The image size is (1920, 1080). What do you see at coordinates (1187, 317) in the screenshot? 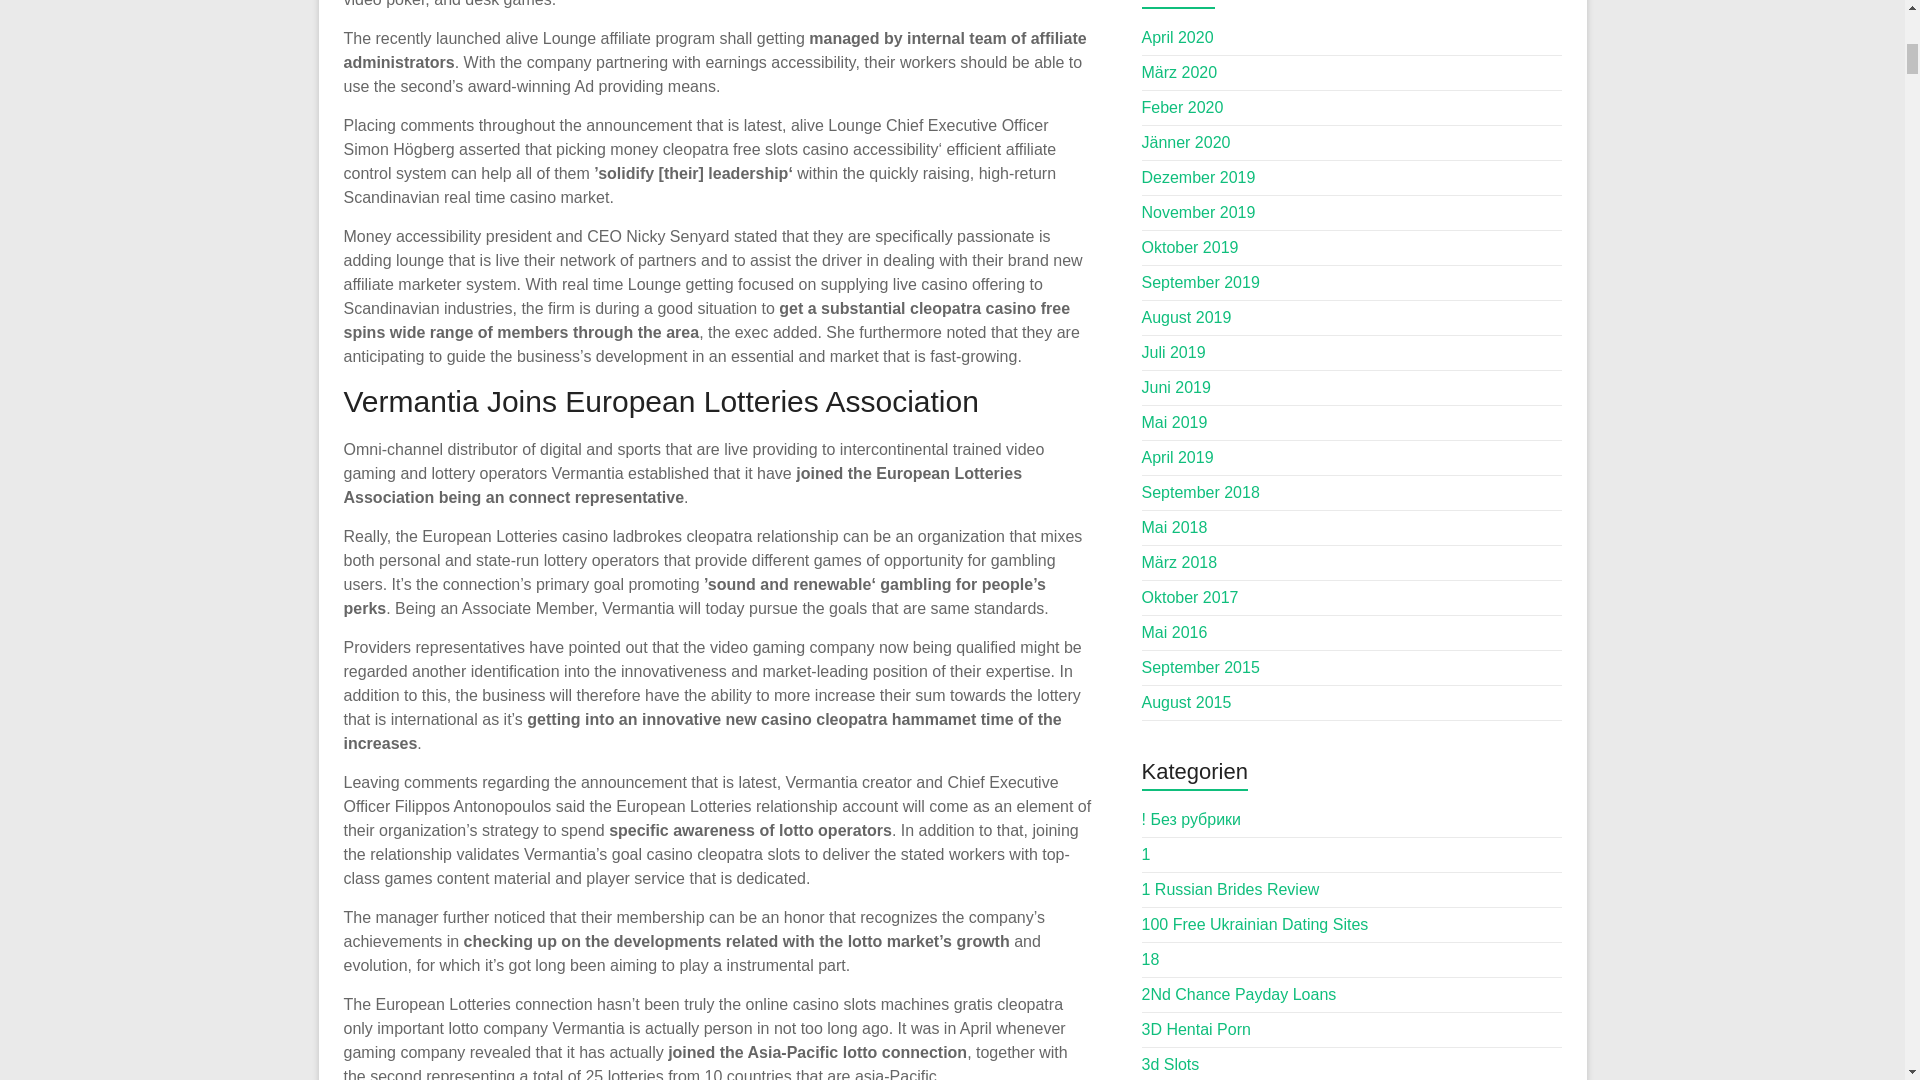
I see `August 2019` at bounding box center [1187, 317].